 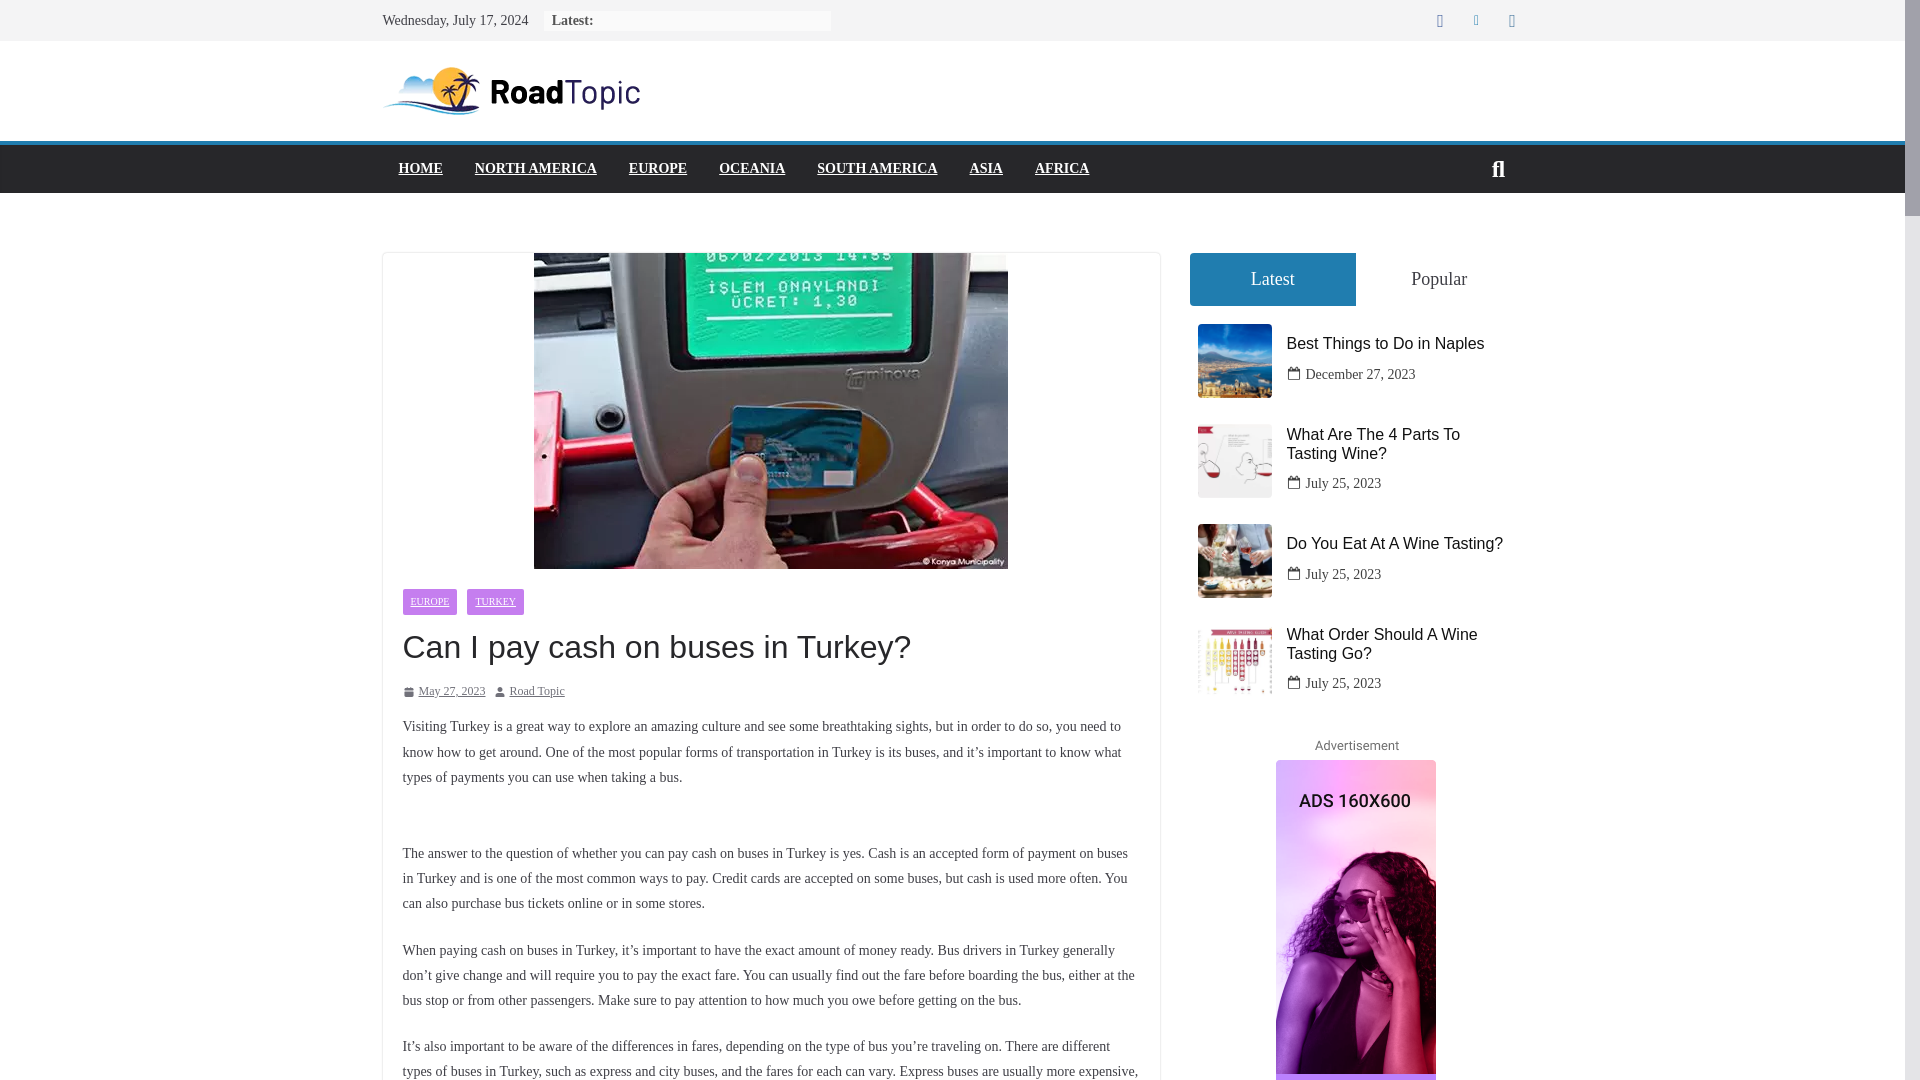 I want to click on Road Topic, so click(x=537, y=692).